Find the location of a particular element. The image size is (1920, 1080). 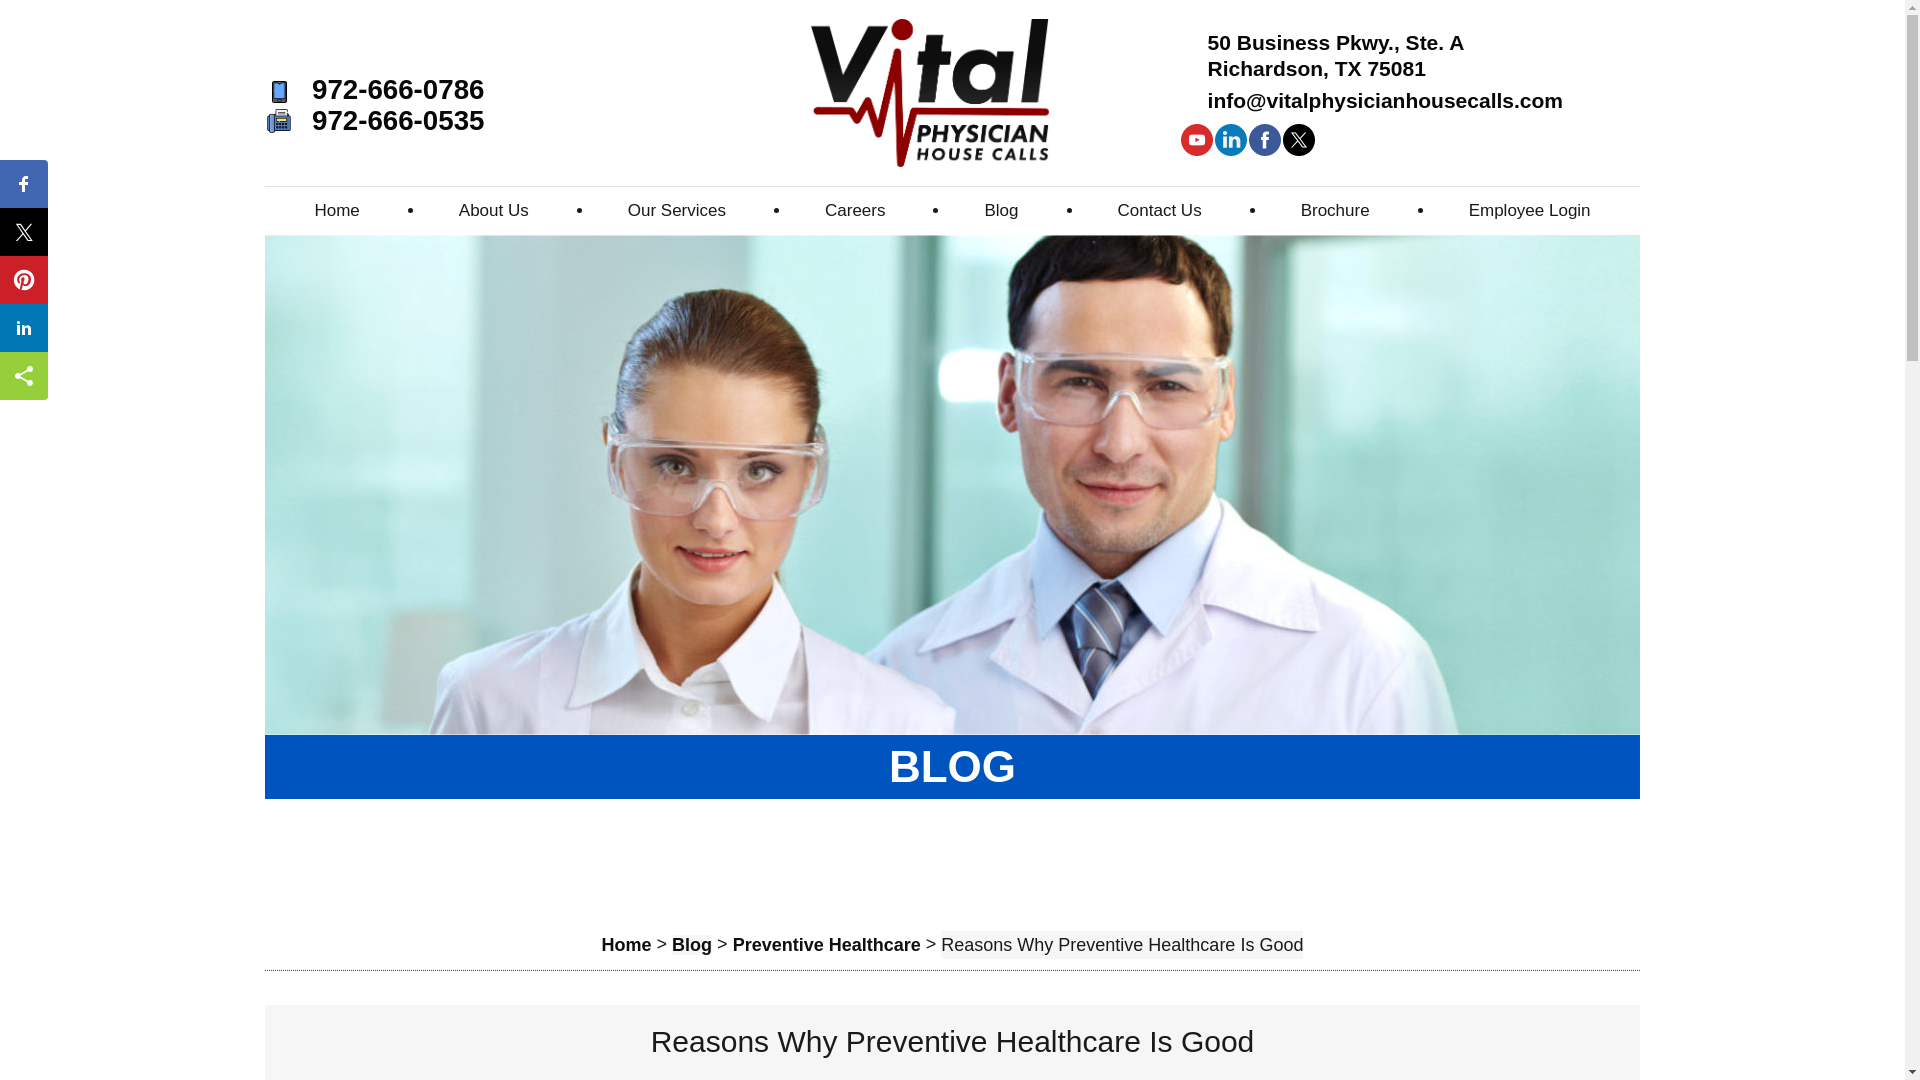

Brochure is located at coordinates (1335, 210).